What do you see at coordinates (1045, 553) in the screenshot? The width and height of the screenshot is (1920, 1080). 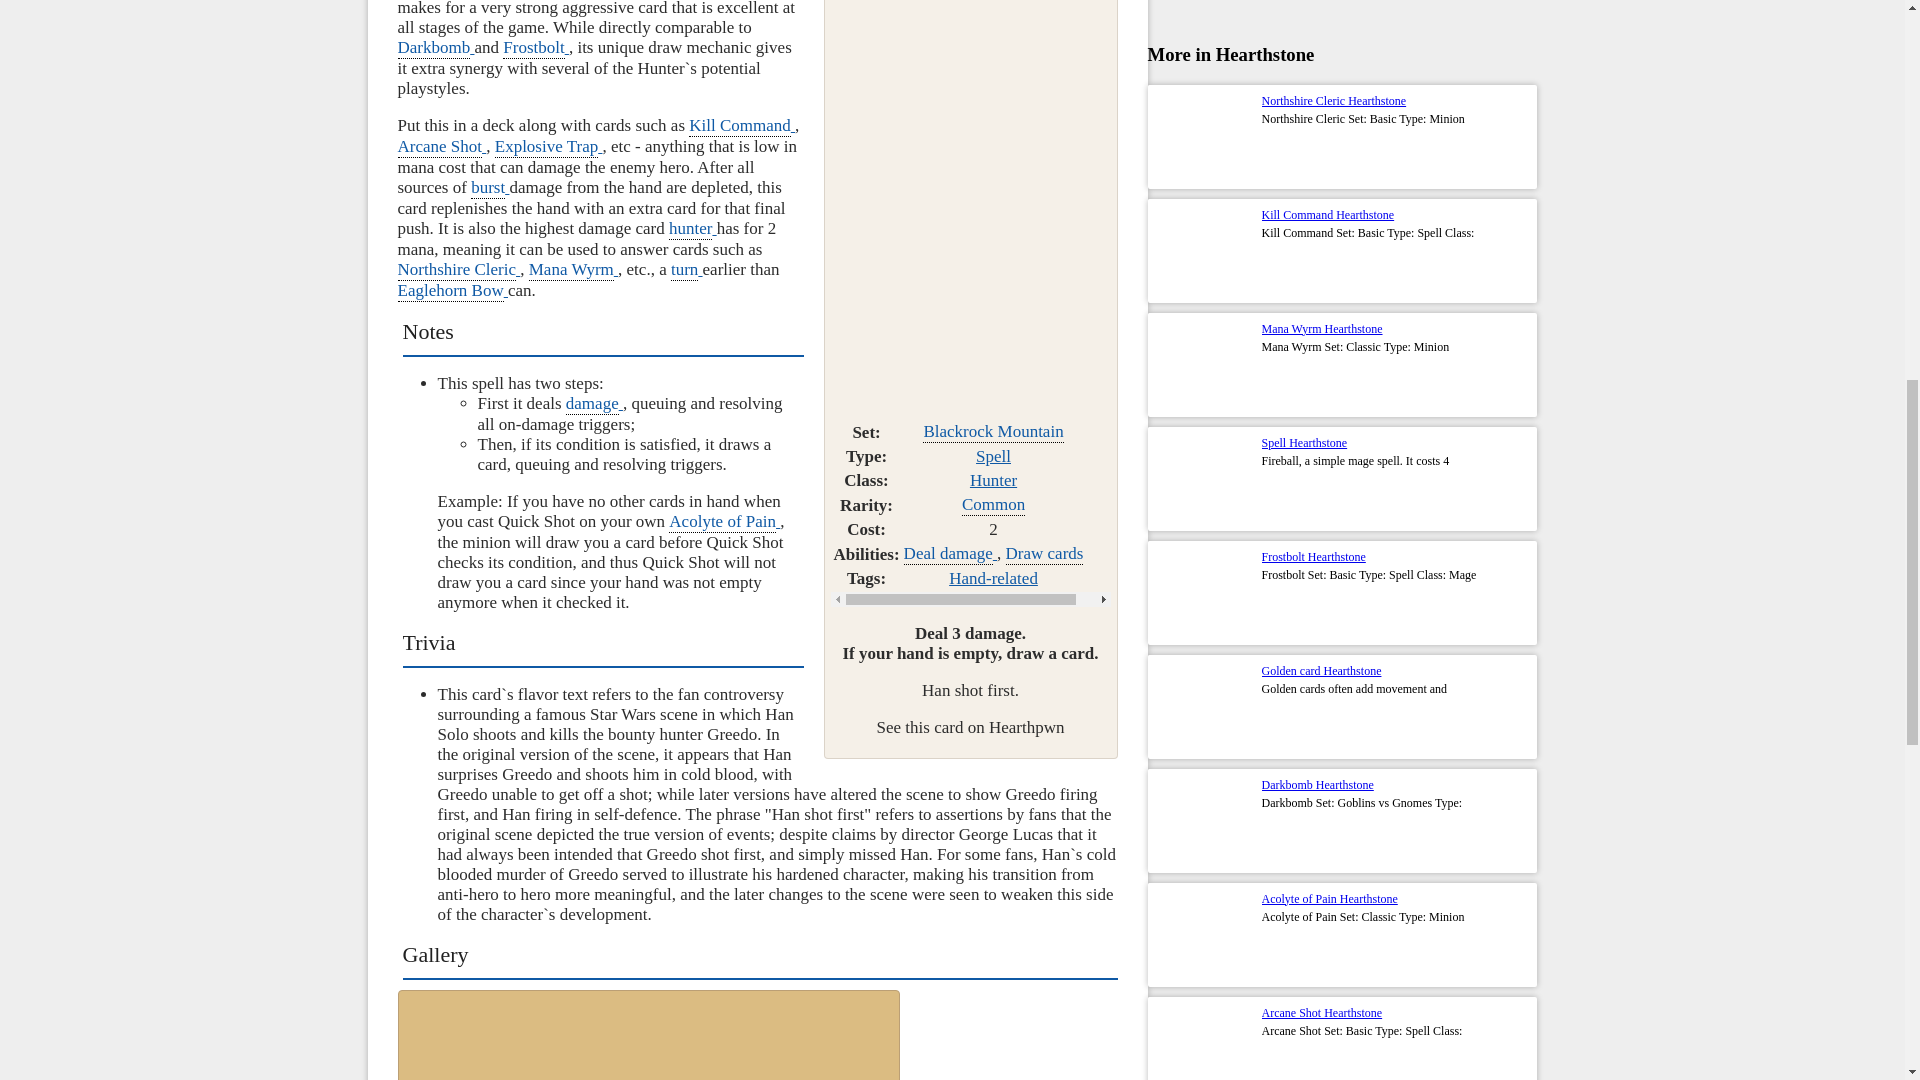 I see `Draw cards` at bounding box center [1045, 553].